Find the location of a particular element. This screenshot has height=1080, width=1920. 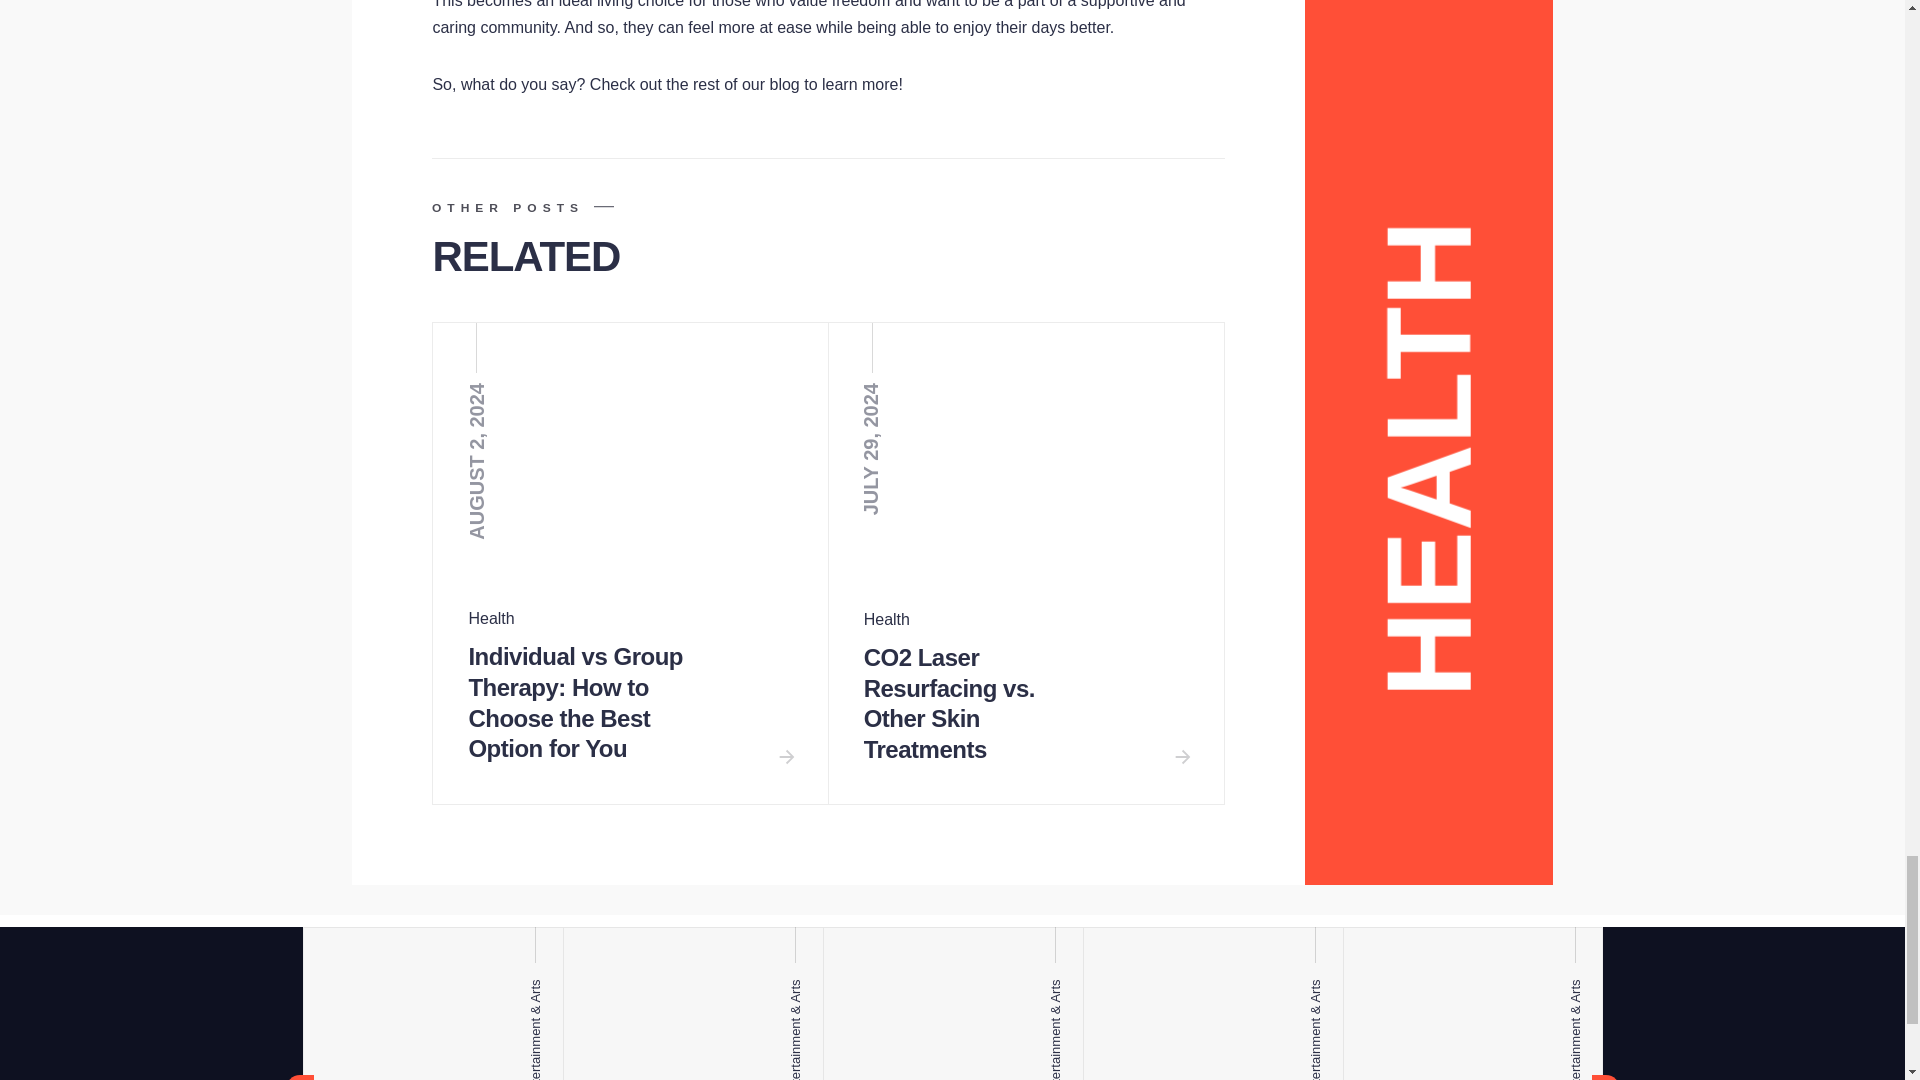

Health is located at coordinates (491, 618).